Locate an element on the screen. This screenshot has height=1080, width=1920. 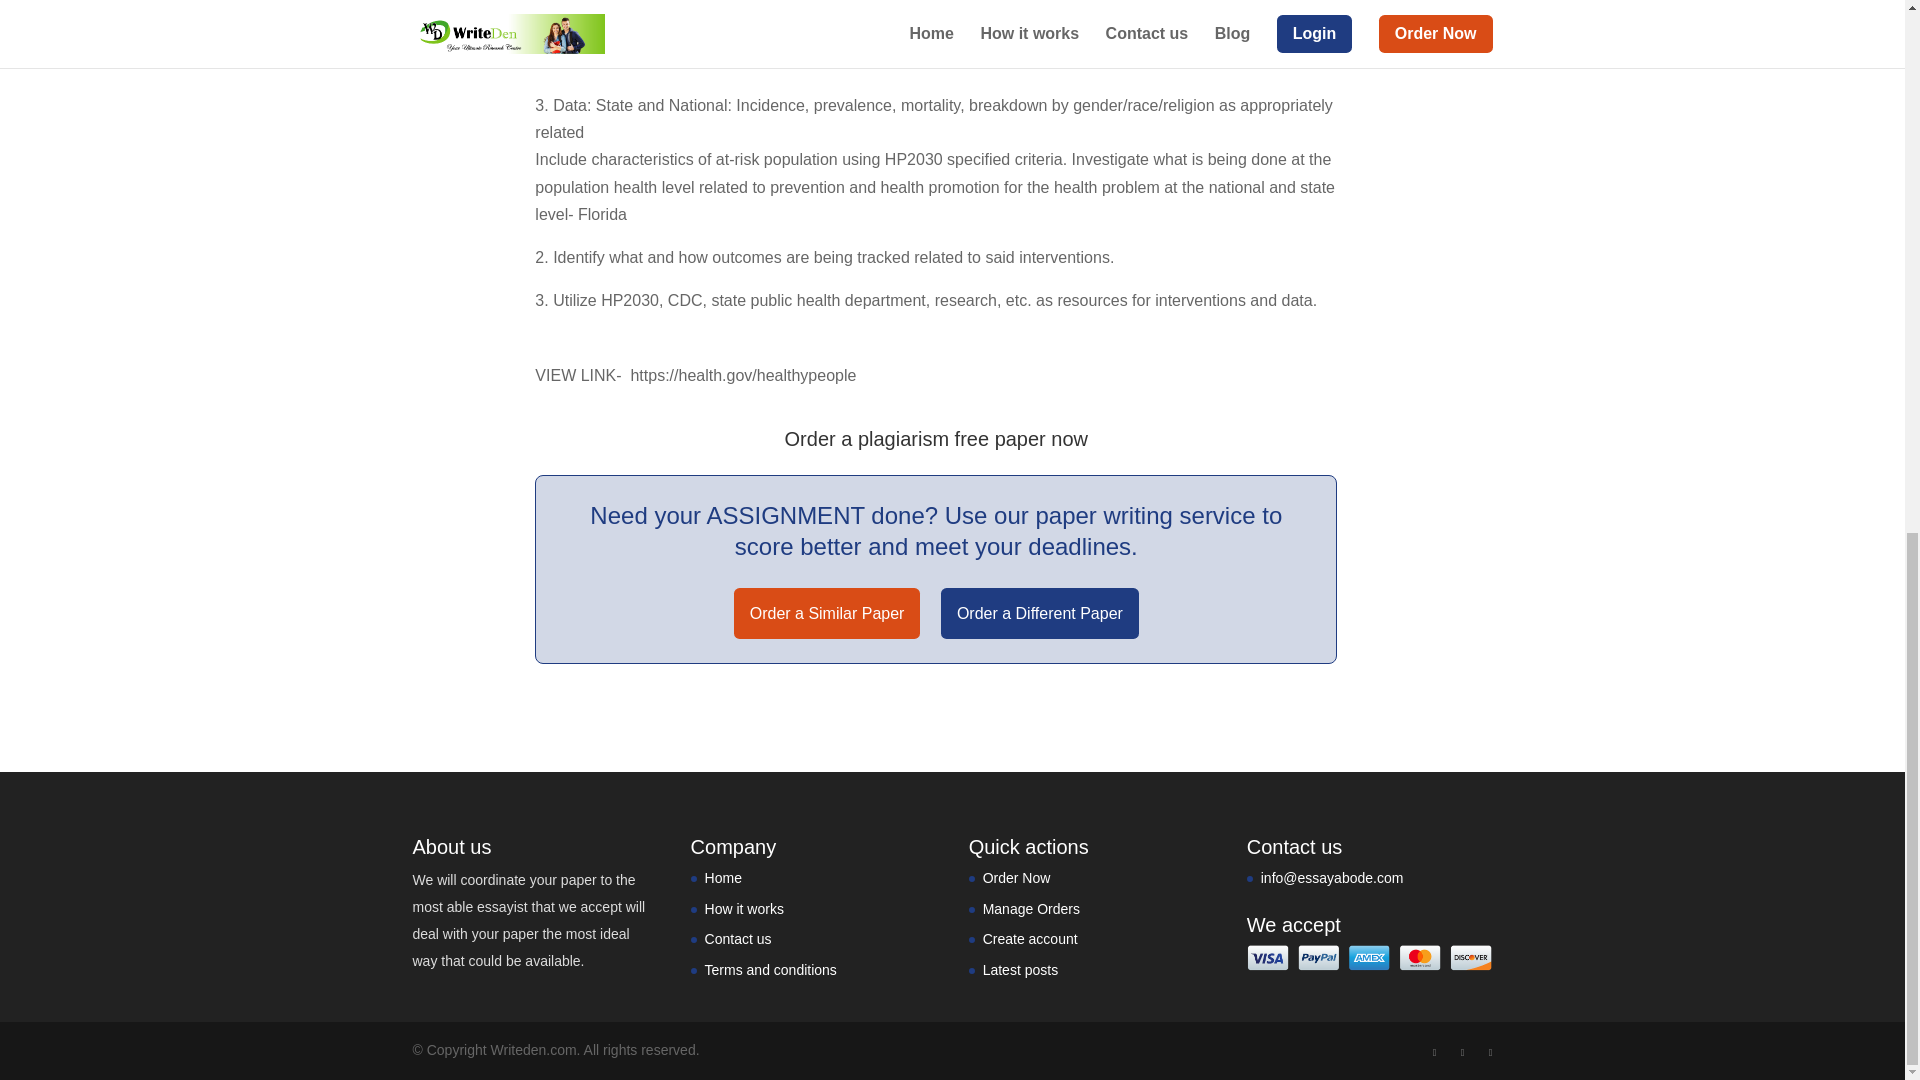
Order Now is located at coordinates (1016, 878).